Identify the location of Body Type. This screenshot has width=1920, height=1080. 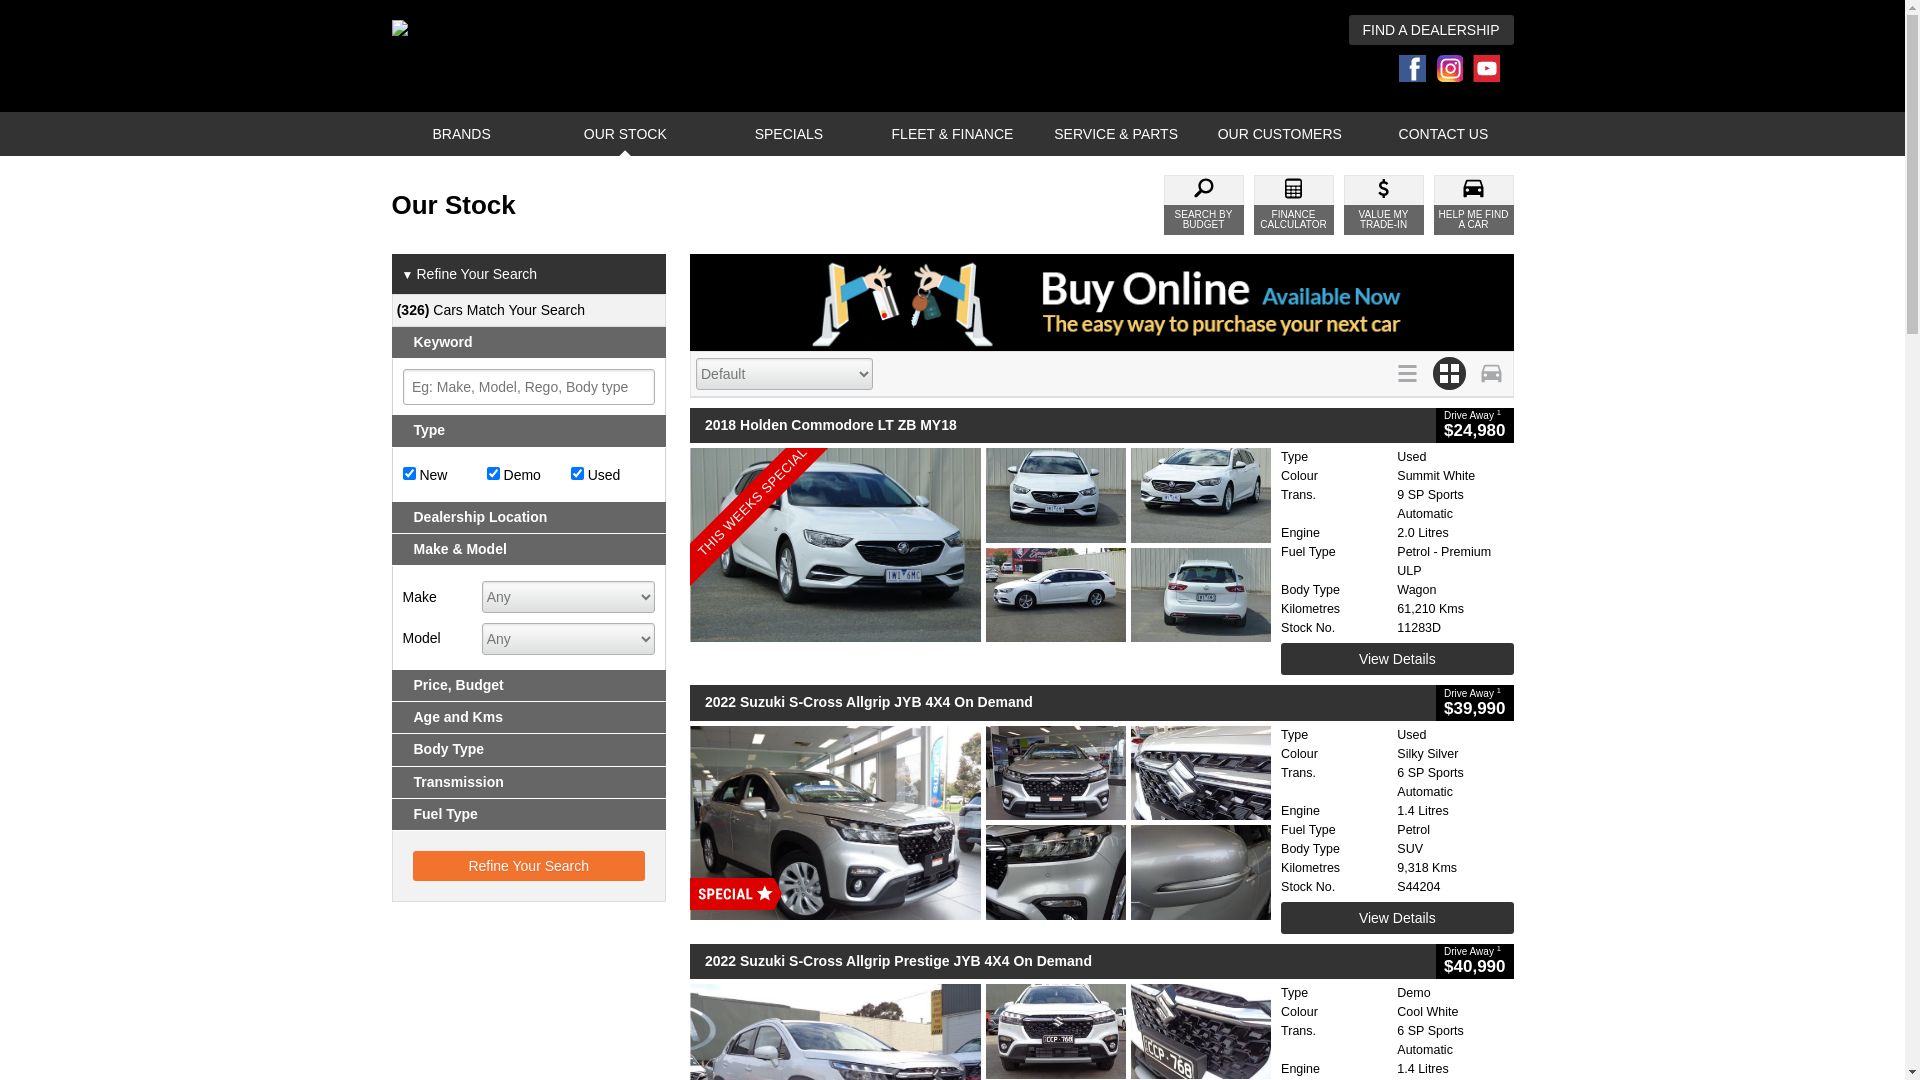
(530, 750).